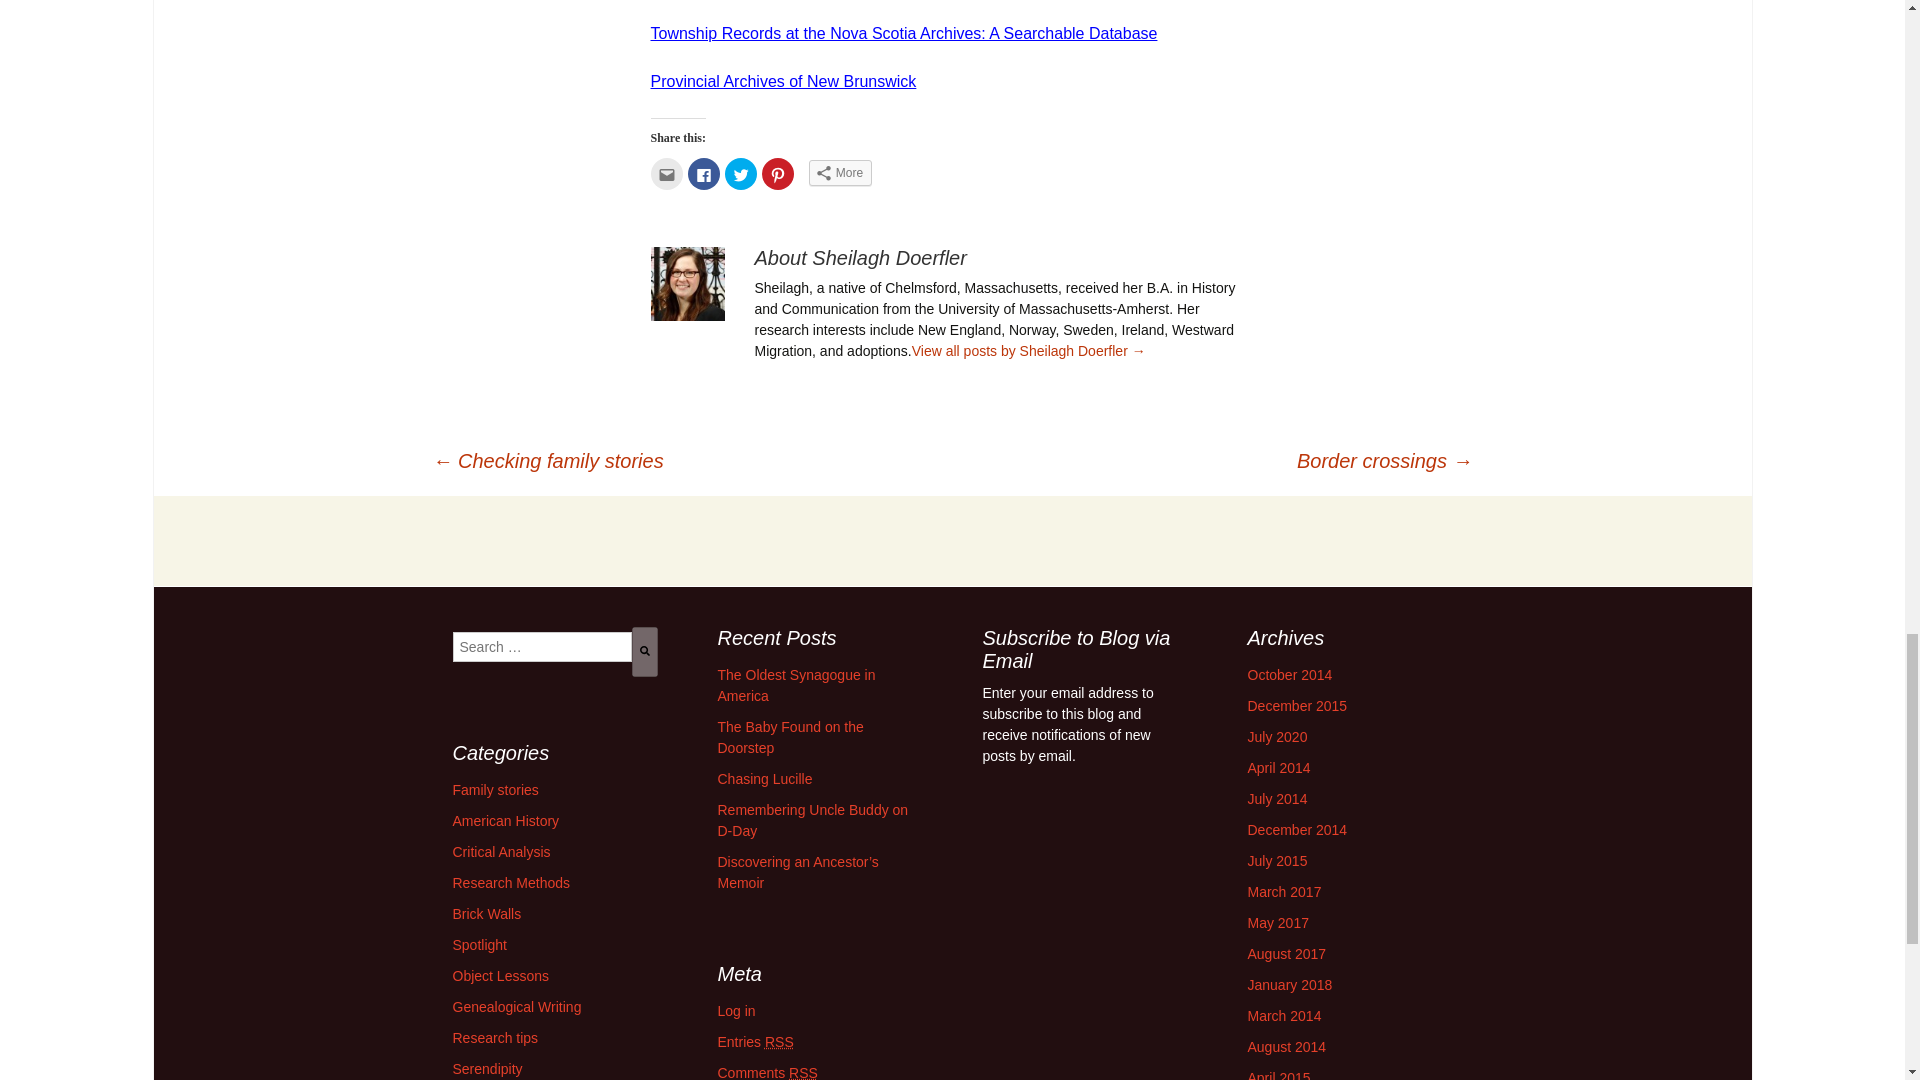  What do you see at coordinates (779, 1041) in the screenshot?
I see `Really Simple Syndication` at bounding box center [779, 1041].